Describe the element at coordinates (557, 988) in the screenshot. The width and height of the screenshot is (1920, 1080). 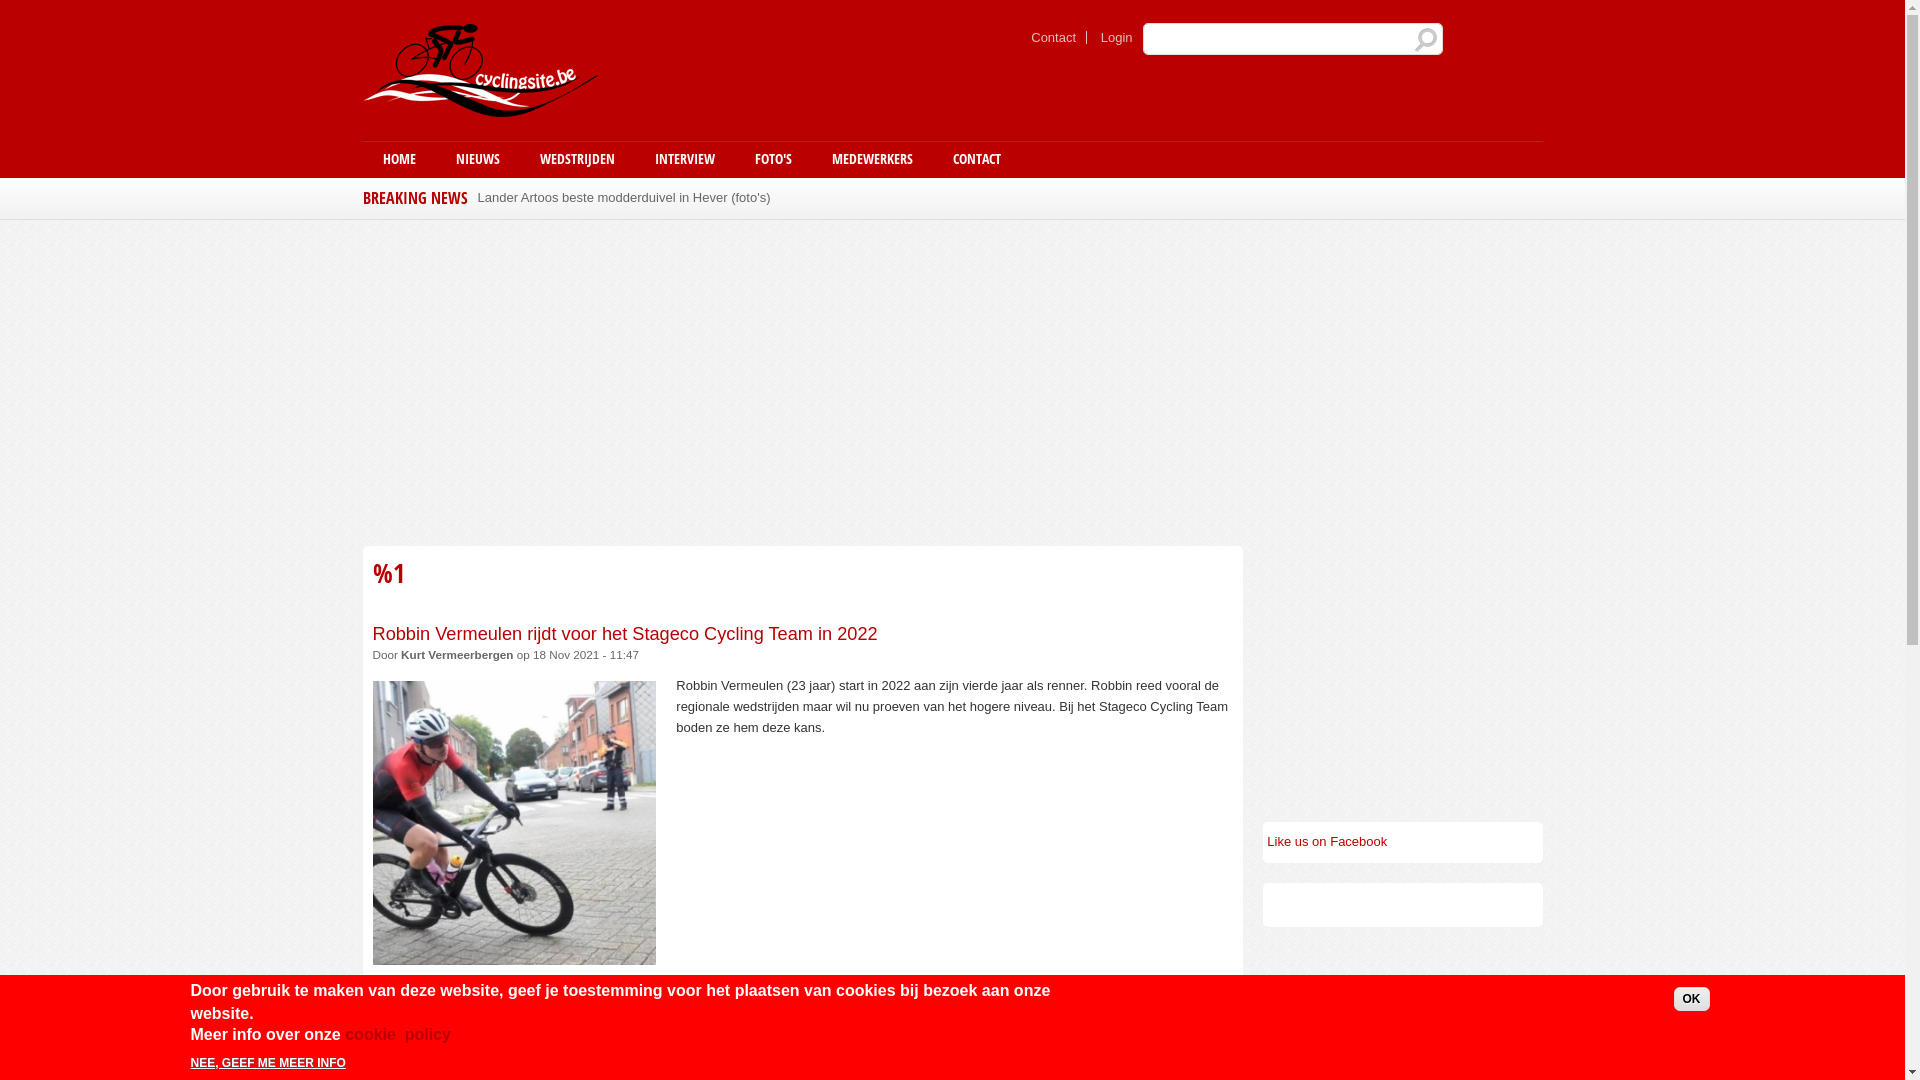
I see `transfer 2022` at that location.